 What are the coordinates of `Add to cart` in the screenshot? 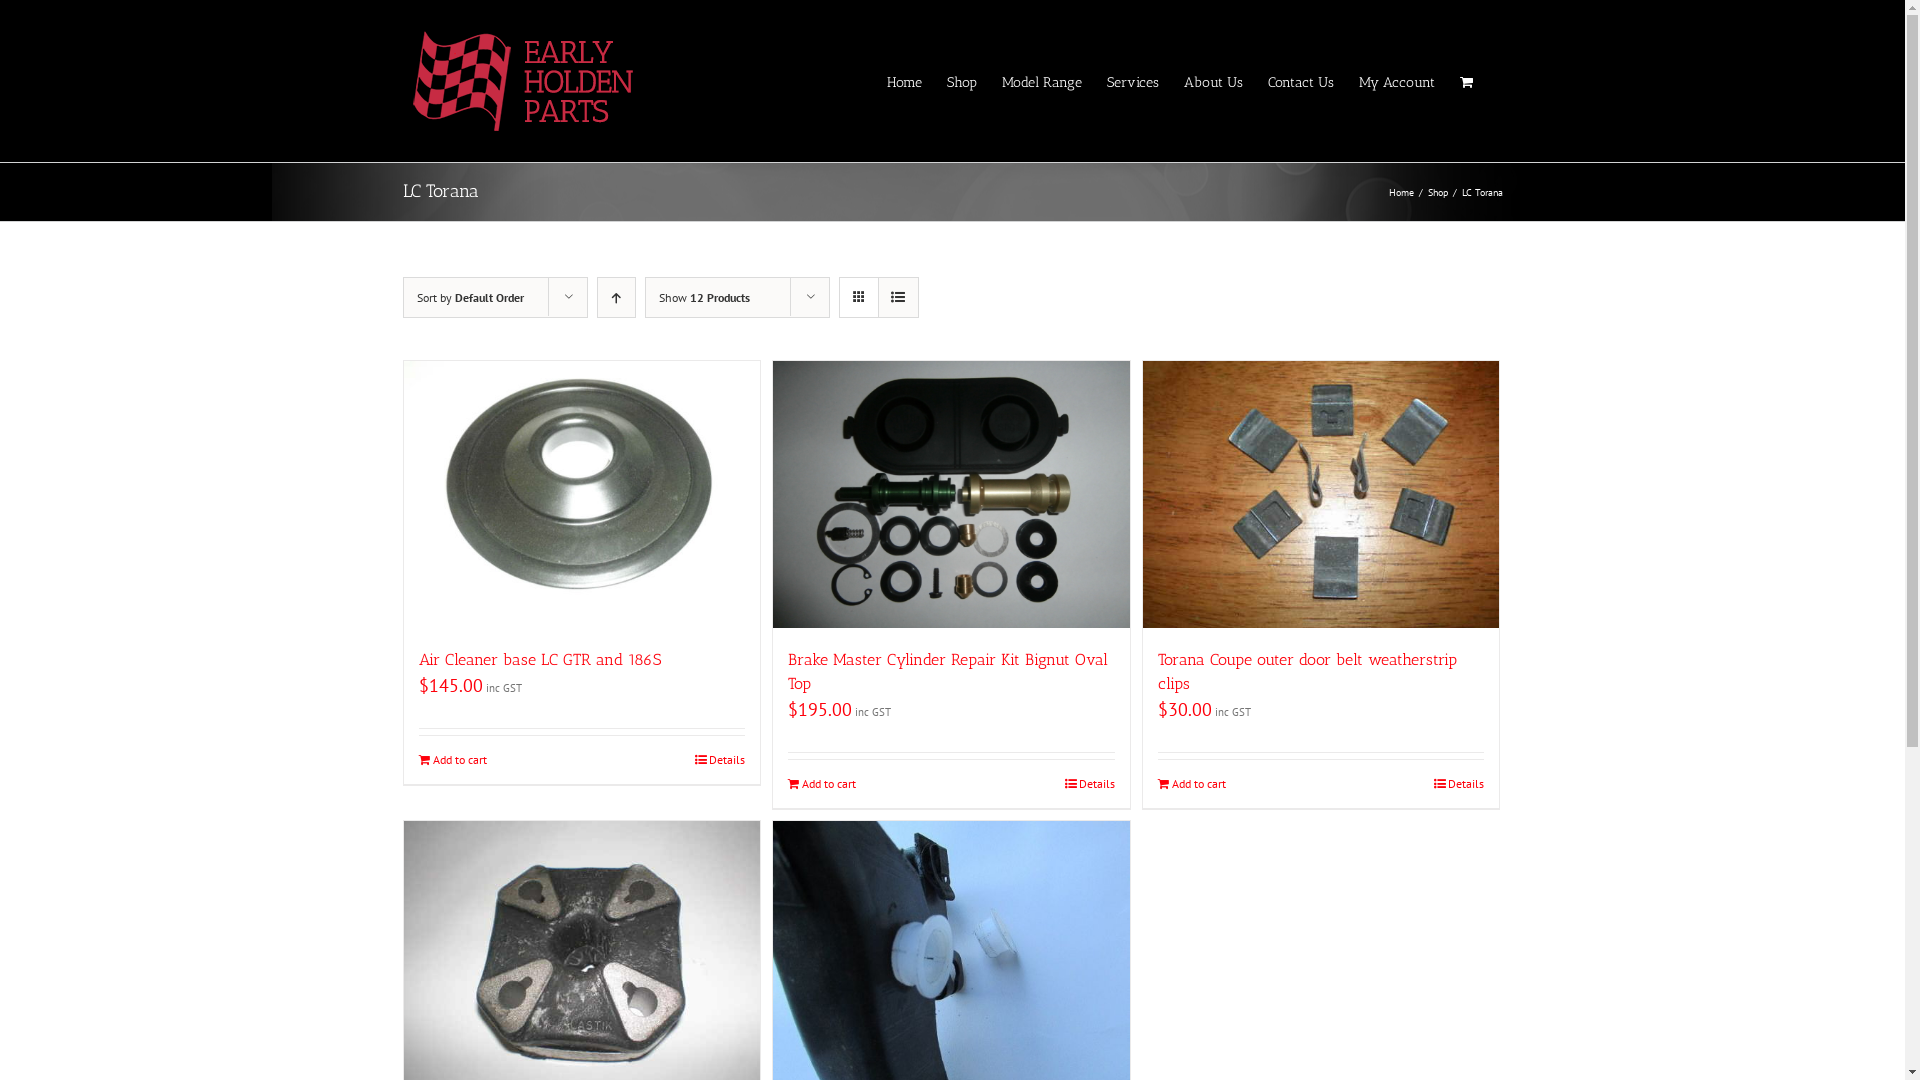 It's located at (1192, 784).